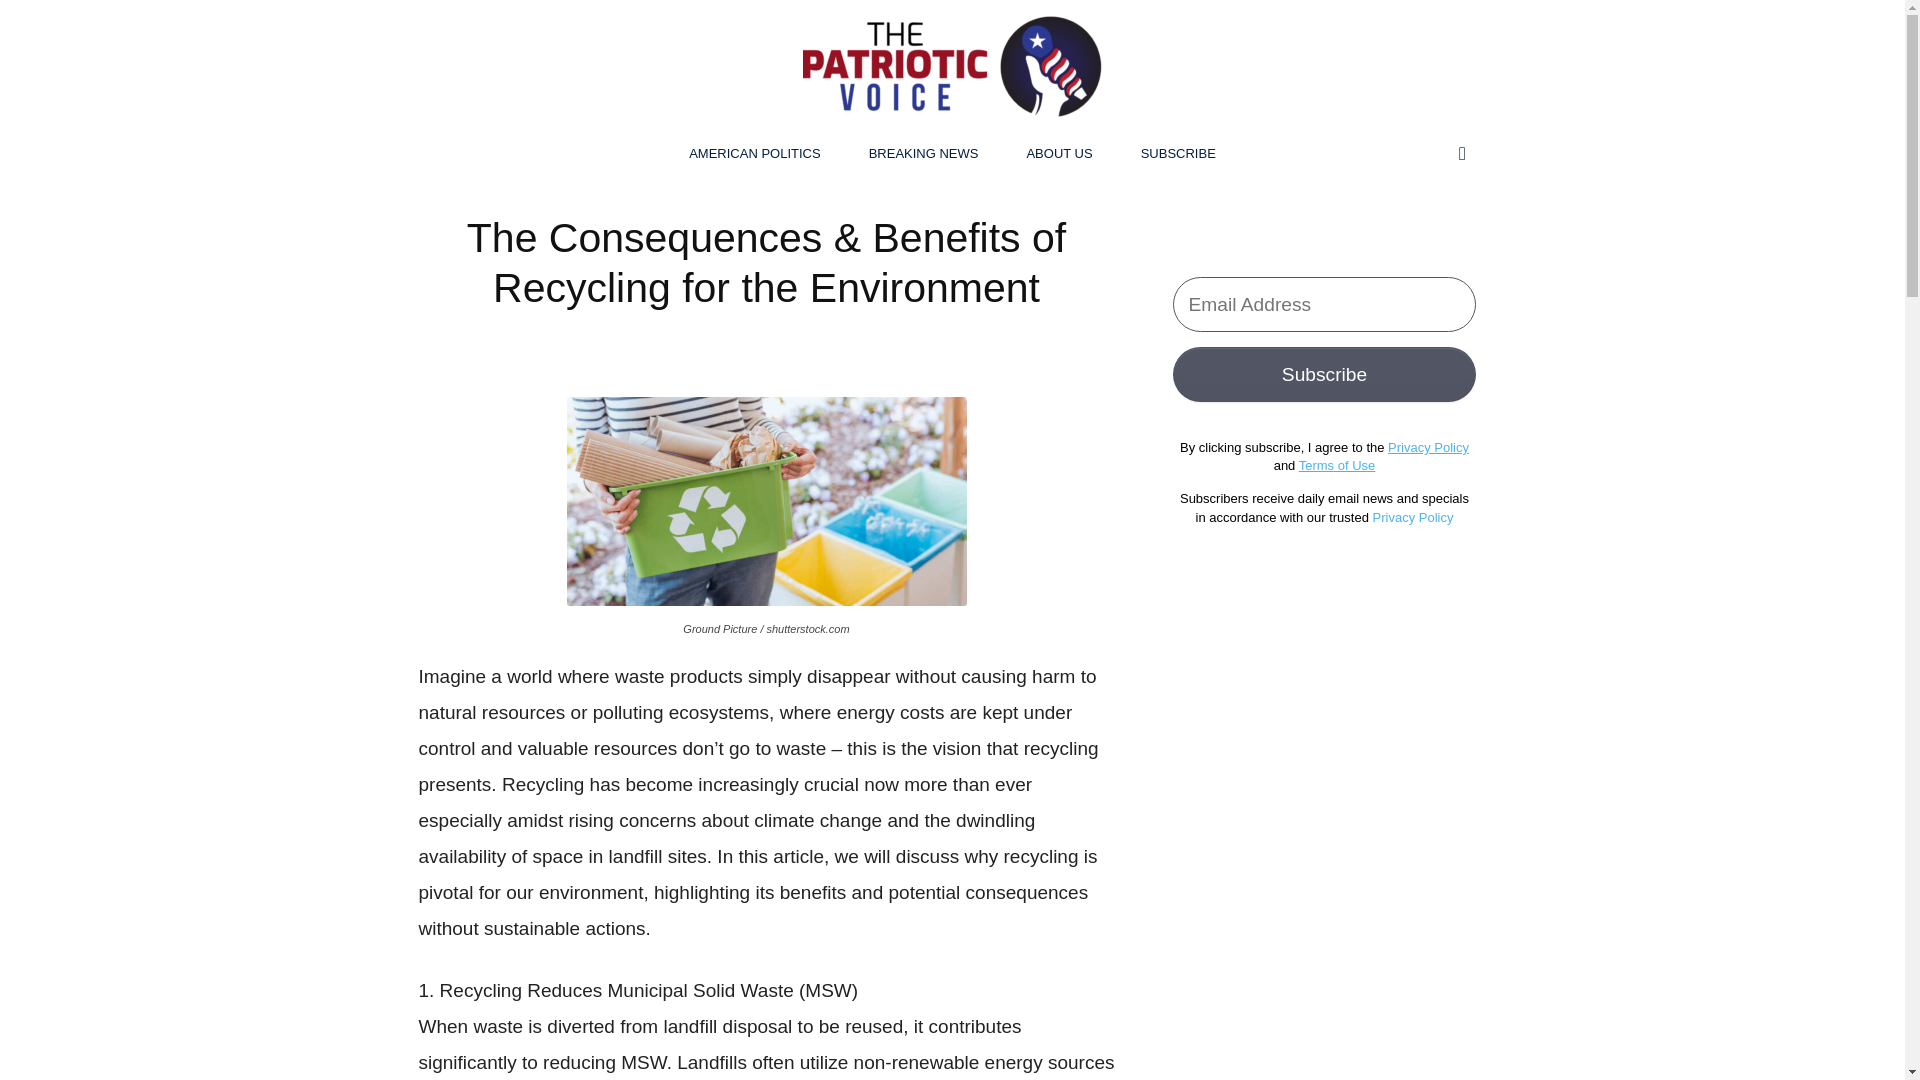  I want to click on Terms of Use, so click(1338, 465).